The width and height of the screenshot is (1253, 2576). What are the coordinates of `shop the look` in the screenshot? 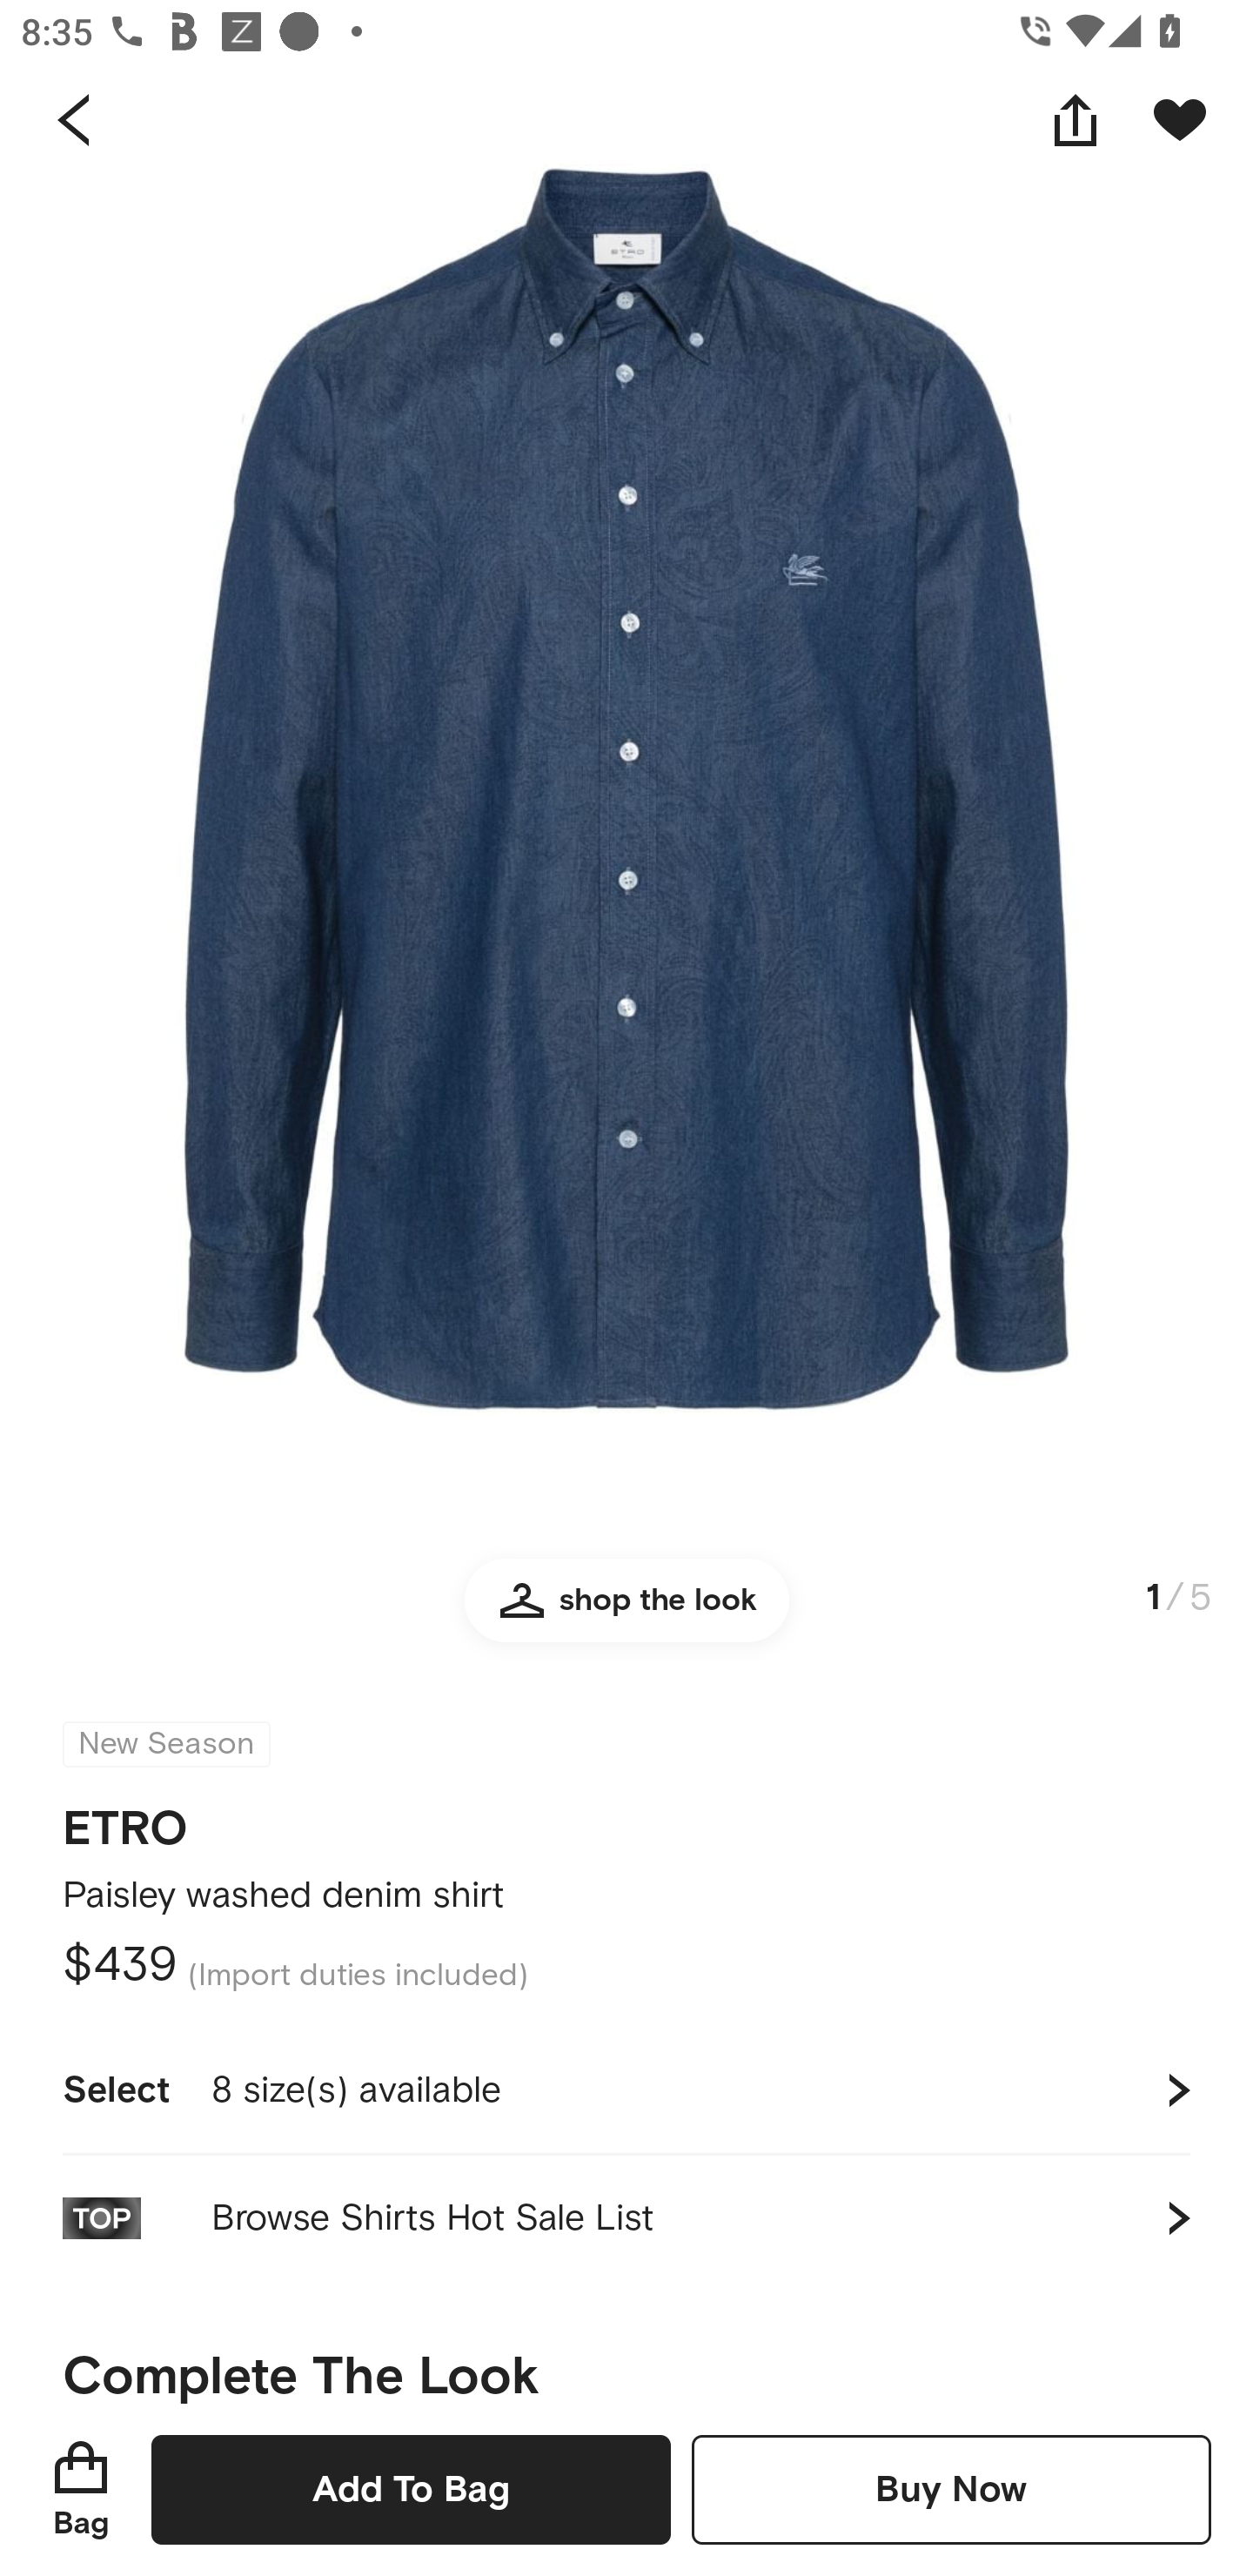 It's located at (626, 1613).